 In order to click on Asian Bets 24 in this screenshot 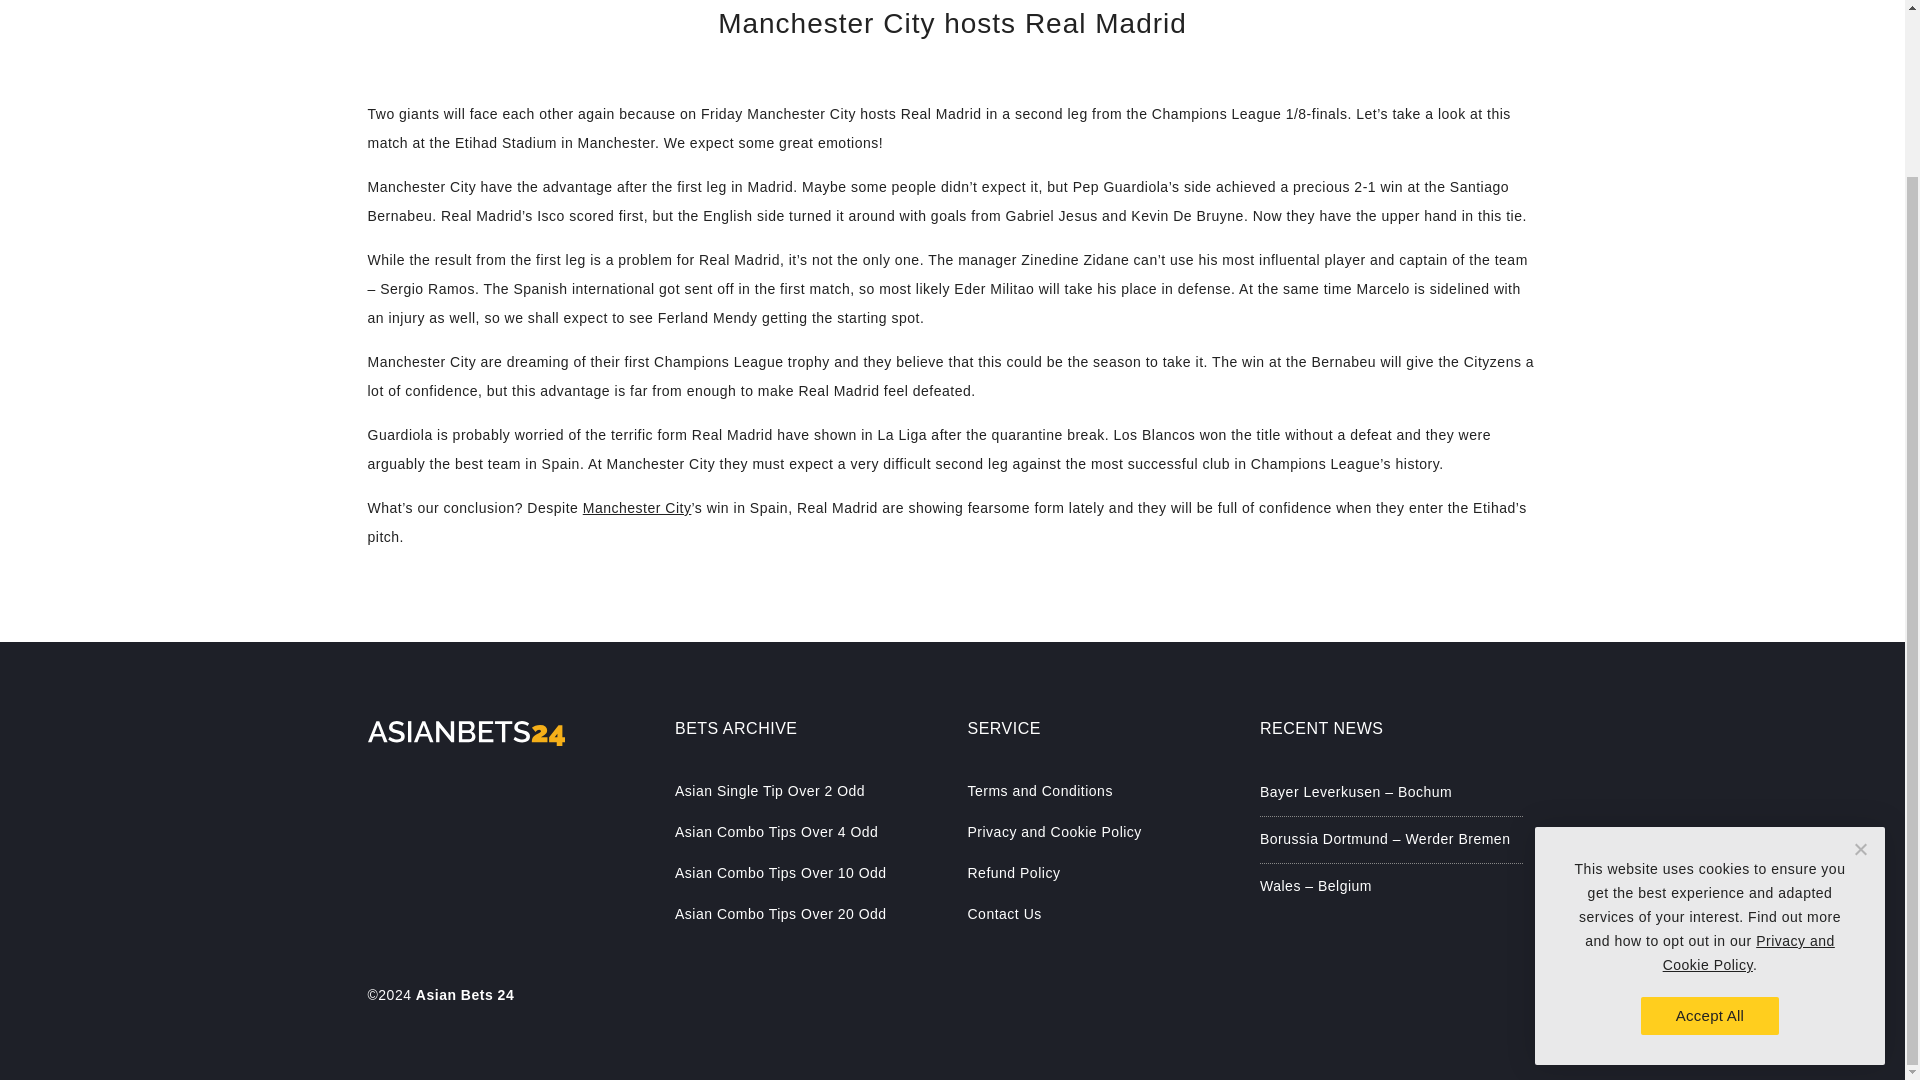, I will do `click(465, 995)`.